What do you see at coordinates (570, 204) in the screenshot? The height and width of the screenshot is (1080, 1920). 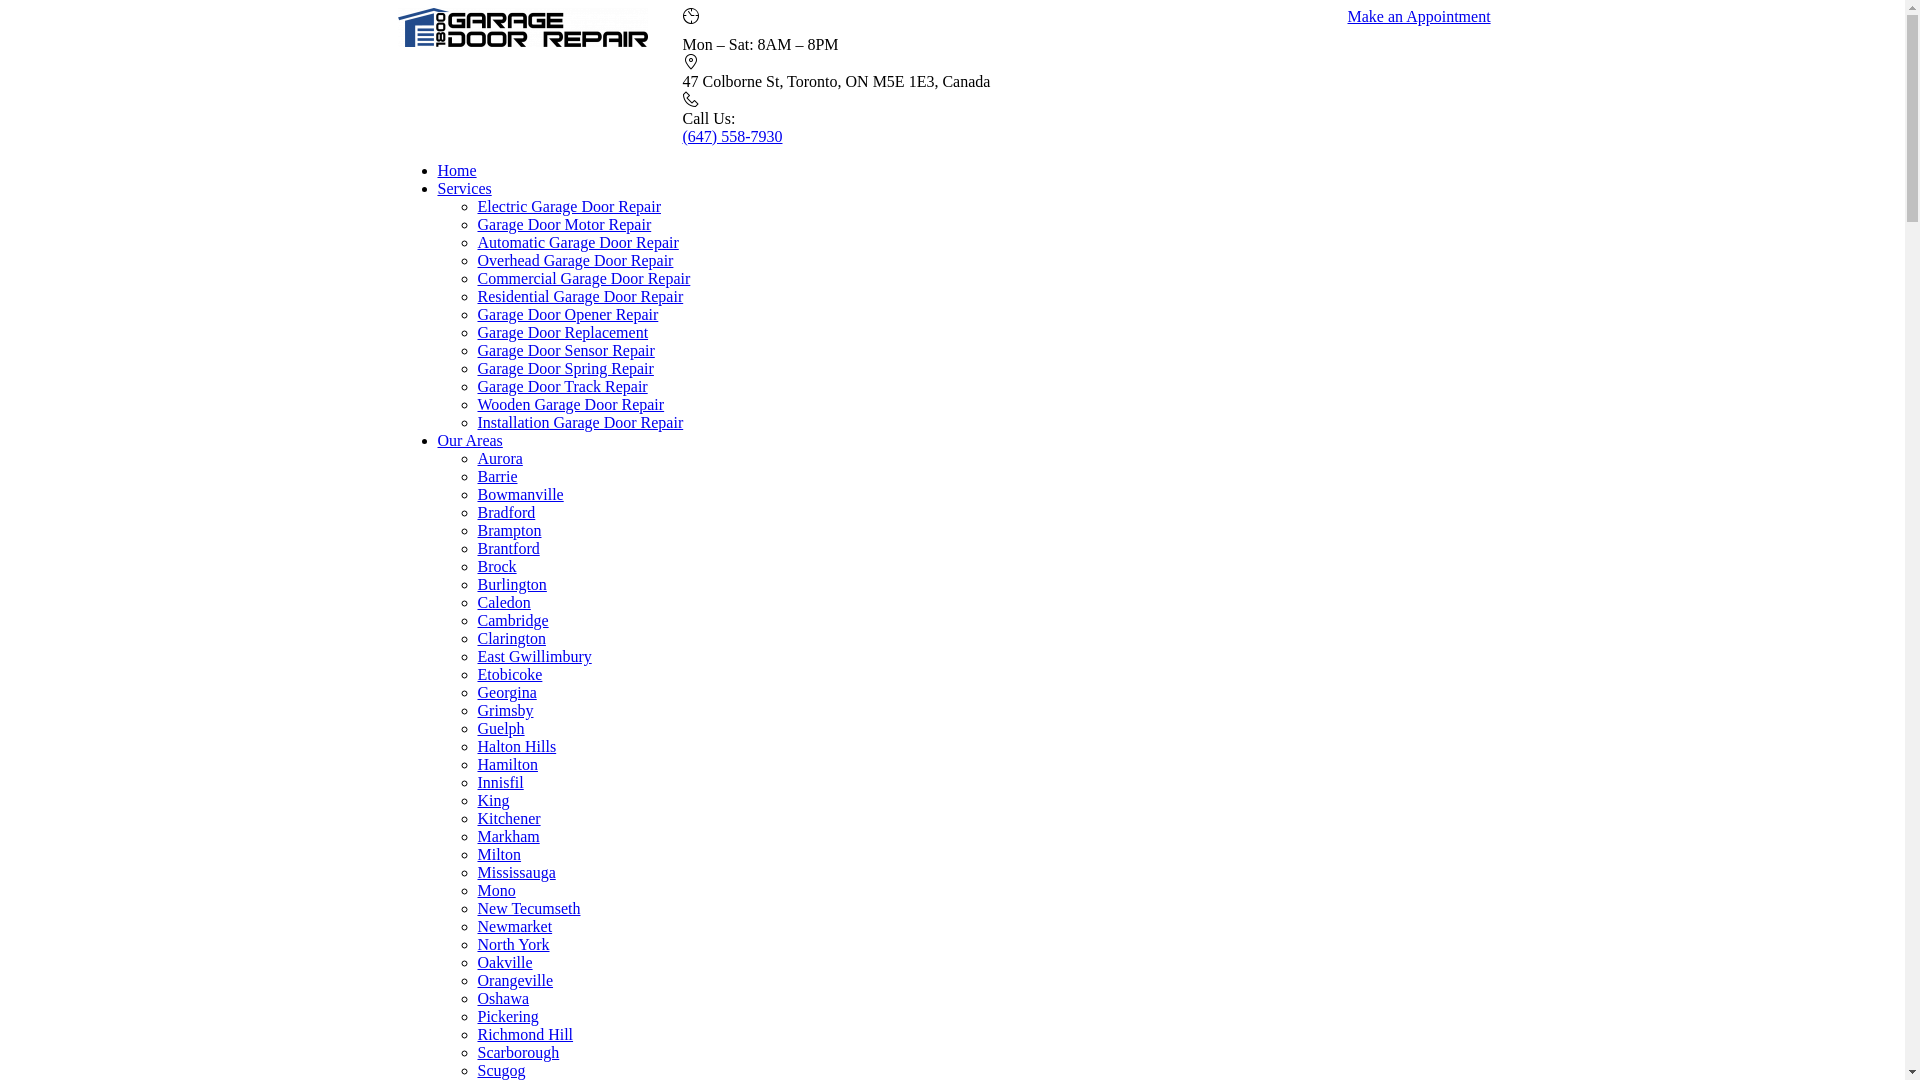 I see `Electric Garage Door Repair` at bounding box center [570, 204].